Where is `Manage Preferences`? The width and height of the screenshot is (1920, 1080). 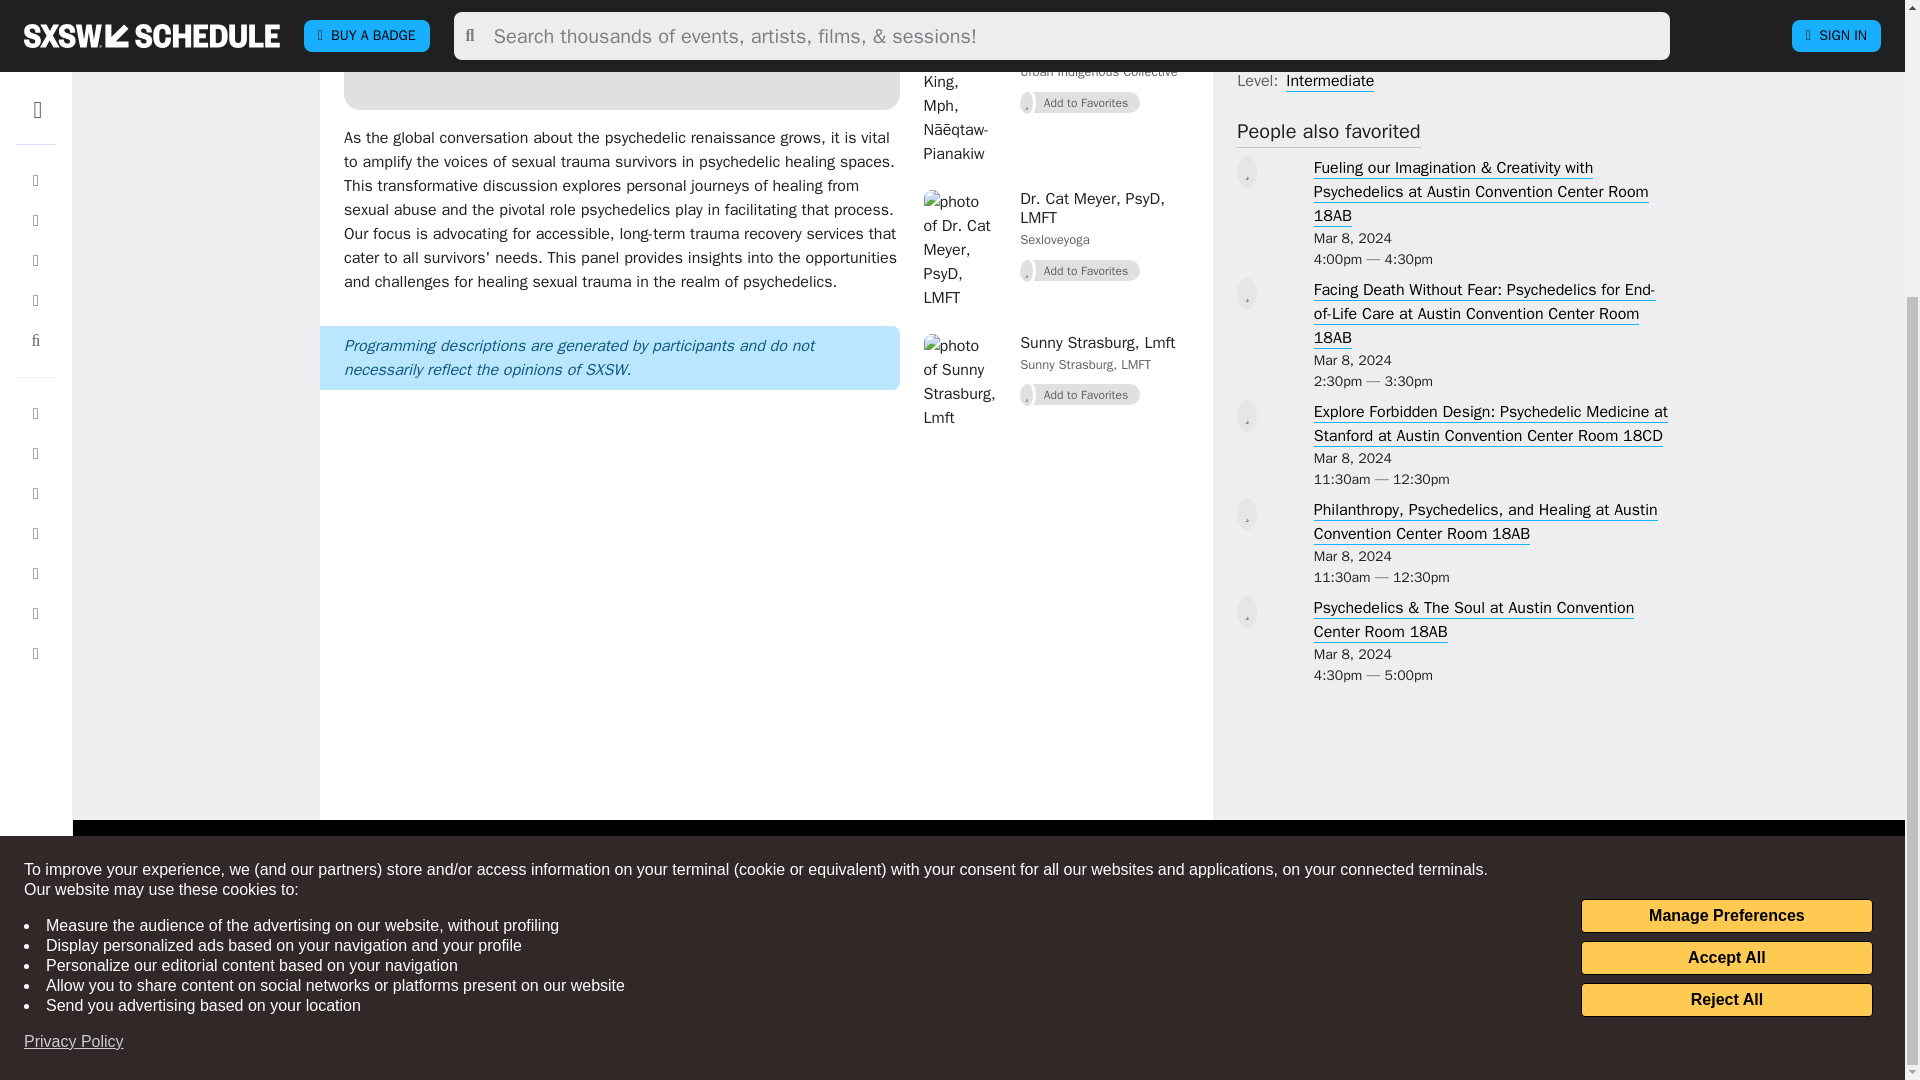
Manage Preferences is located at coordinates (1726, 520).